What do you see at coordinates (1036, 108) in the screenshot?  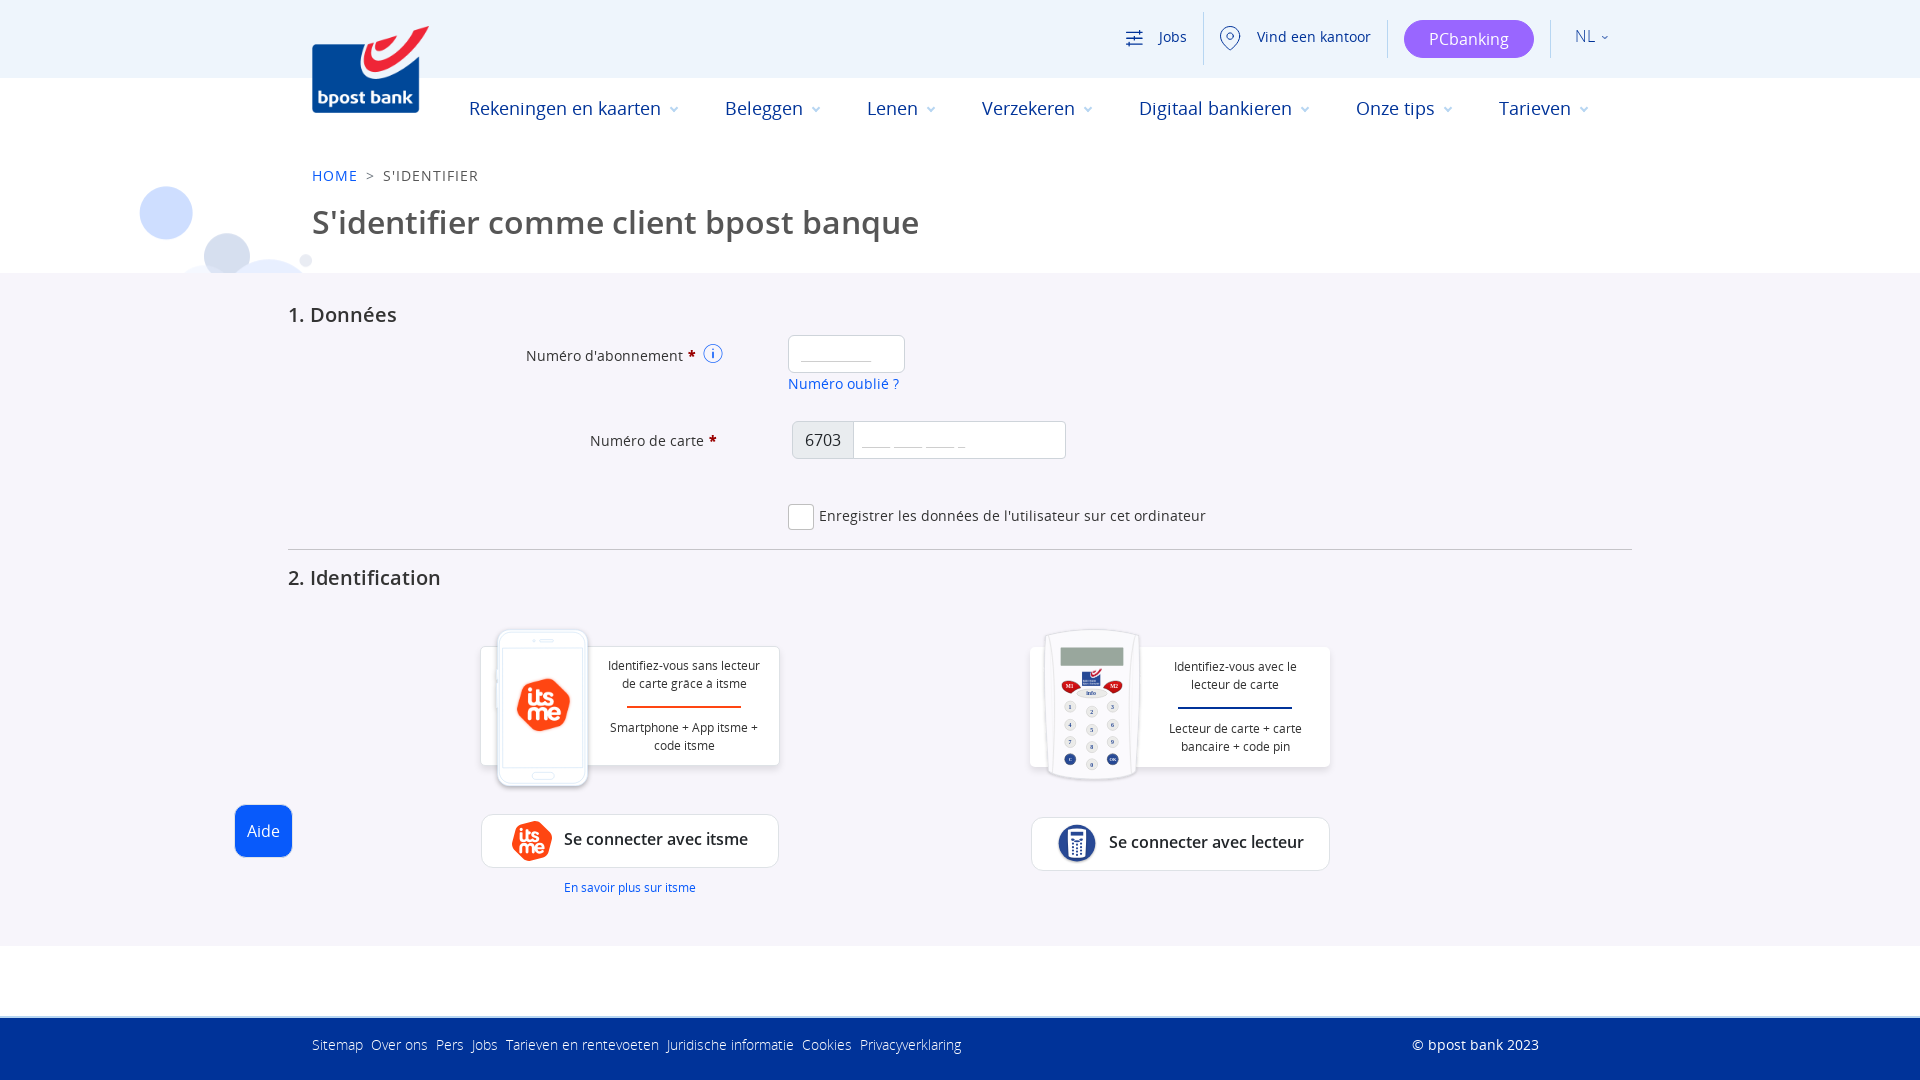 I see `Verzekeren` at bounding box center [1036, 108].